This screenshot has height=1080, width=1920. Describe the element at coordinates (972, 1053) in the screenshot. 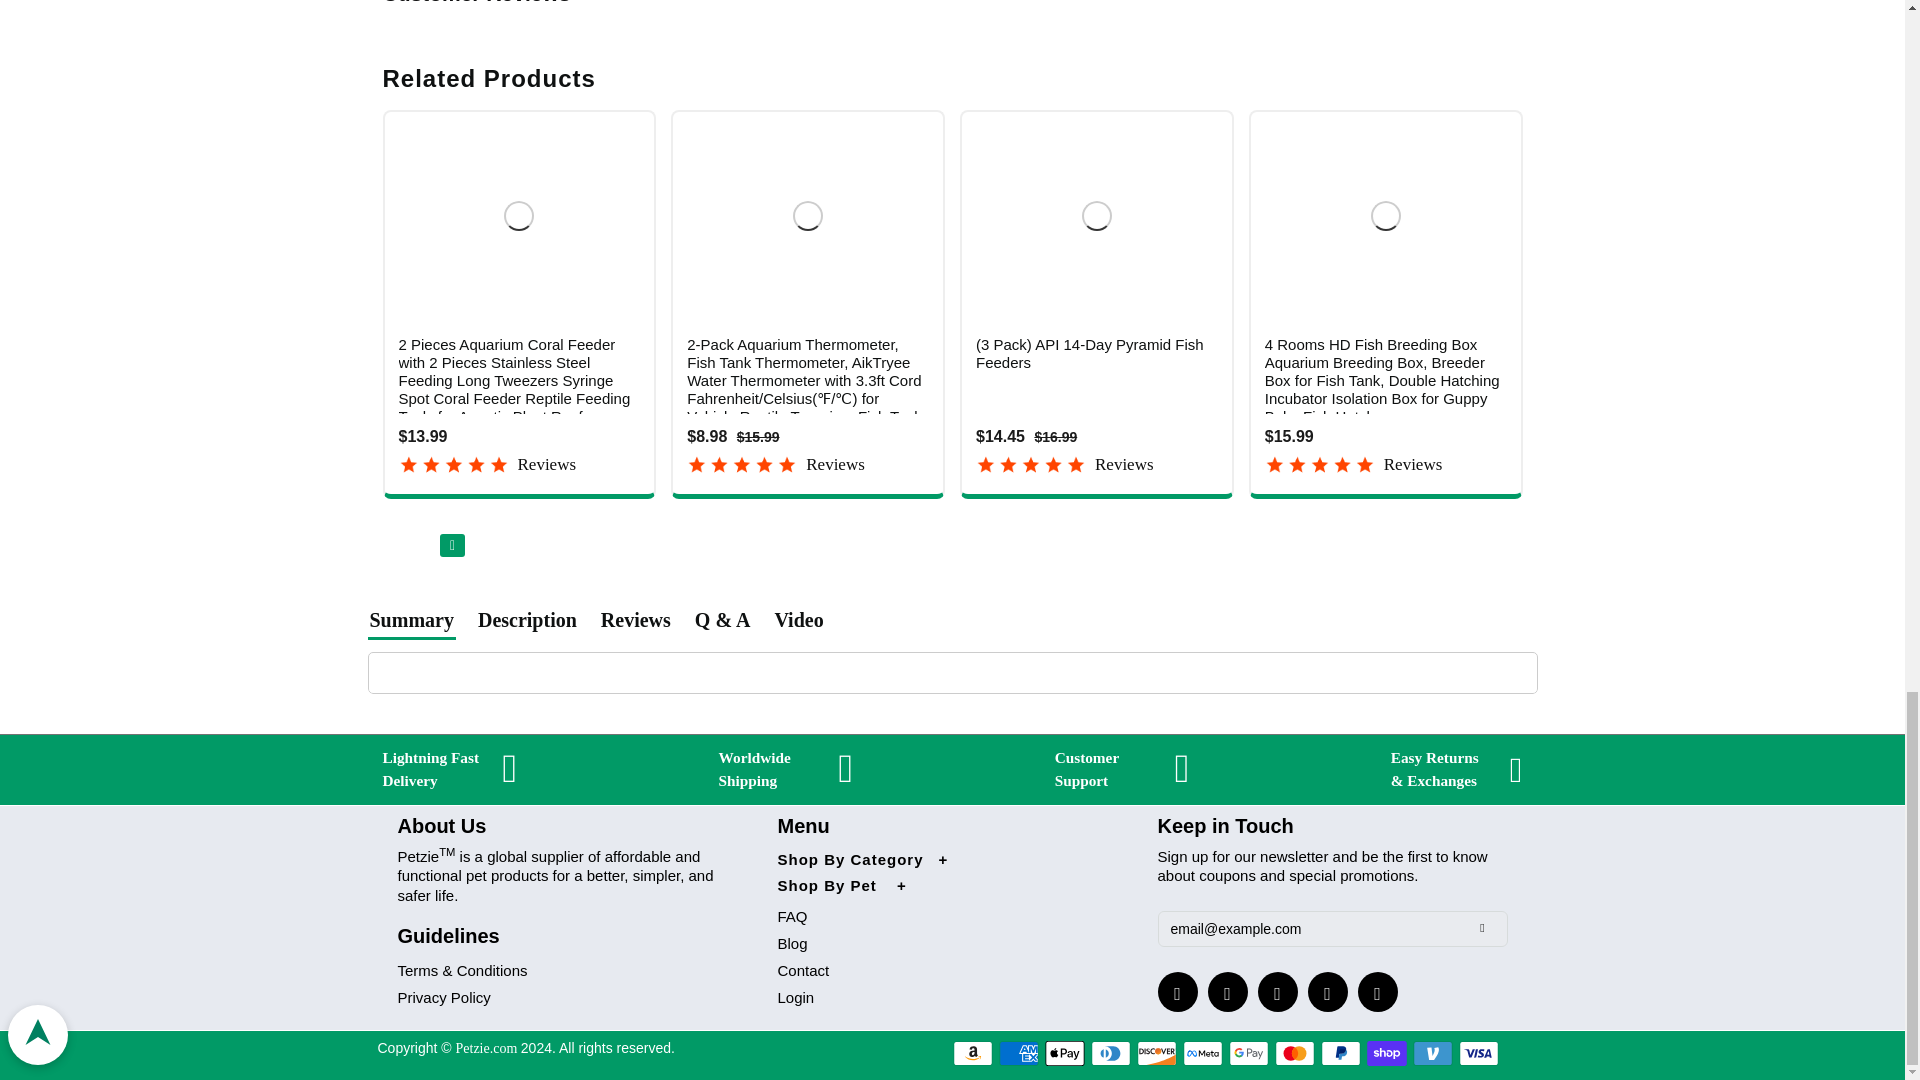

I see `Amazon` at that location.